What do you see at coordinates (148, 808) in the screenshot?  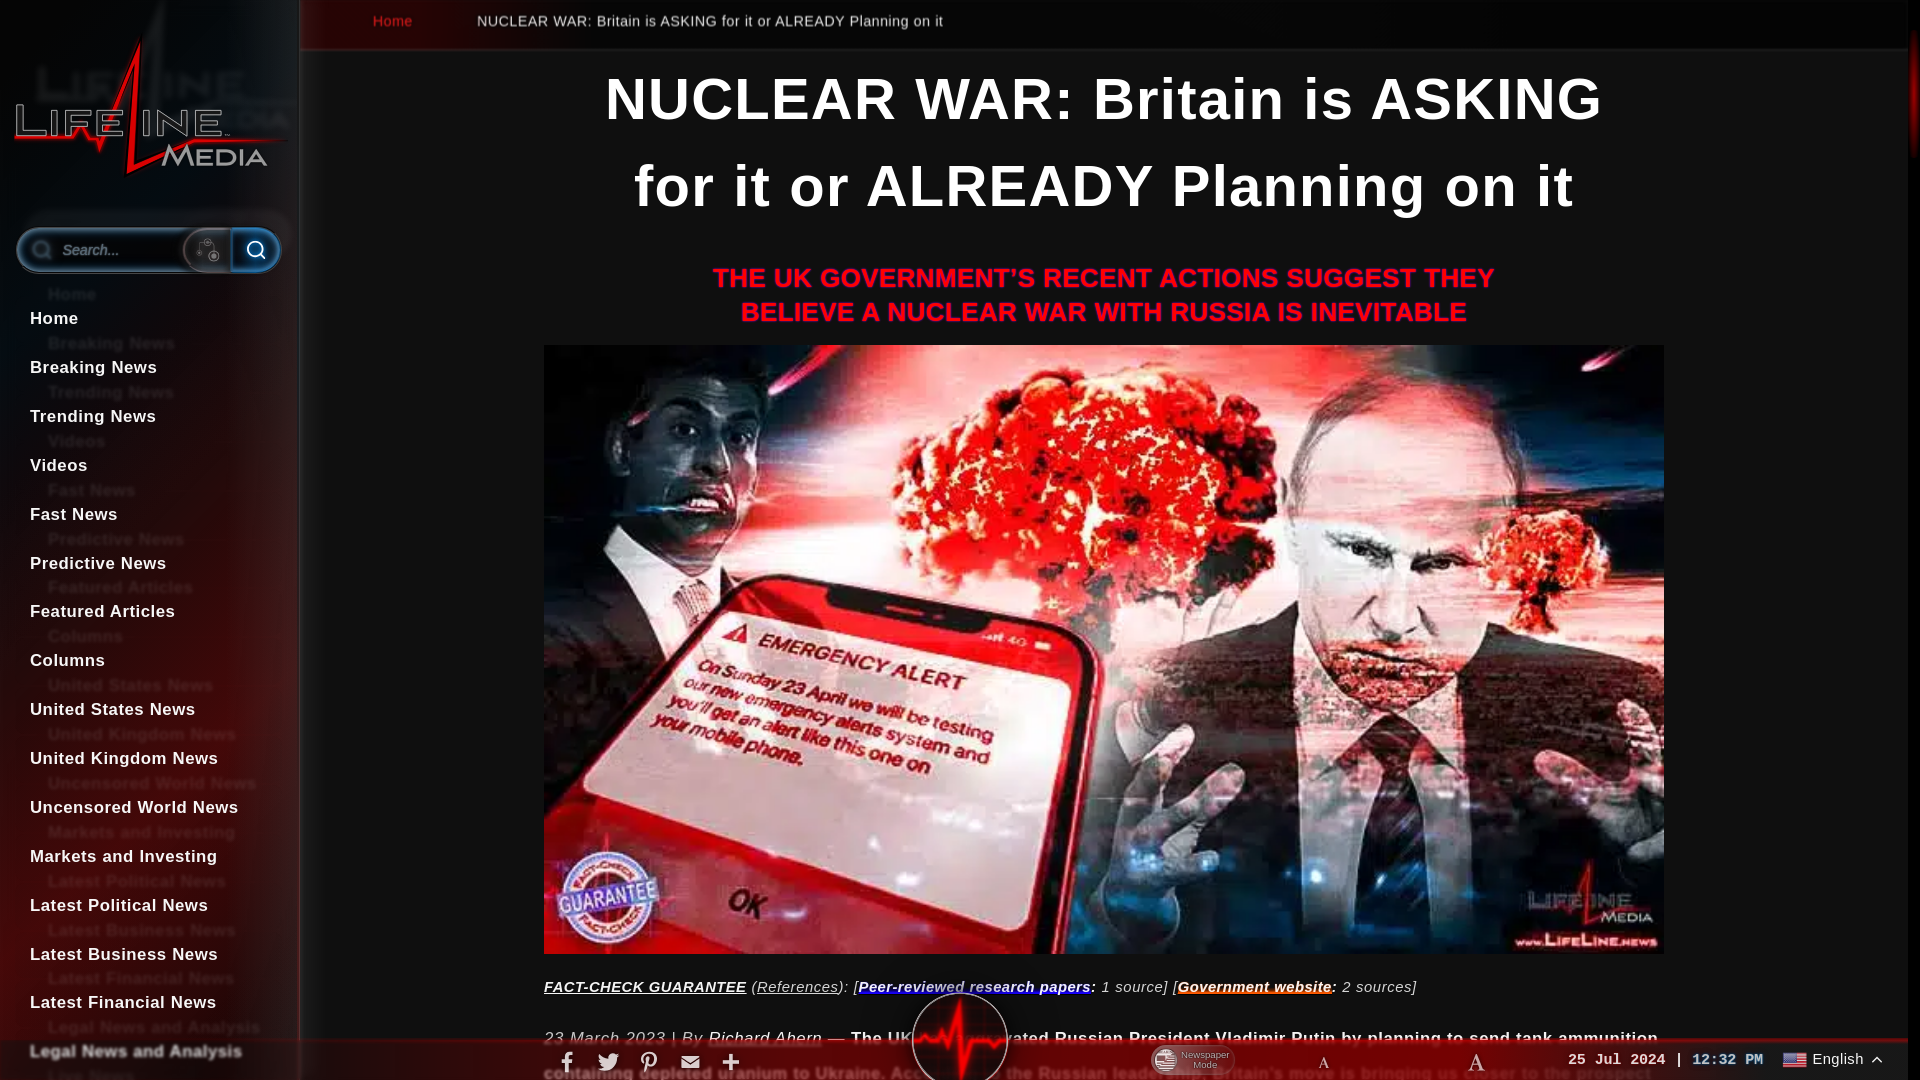 I see `Uncensored World News` at bounding box center [148, 808].